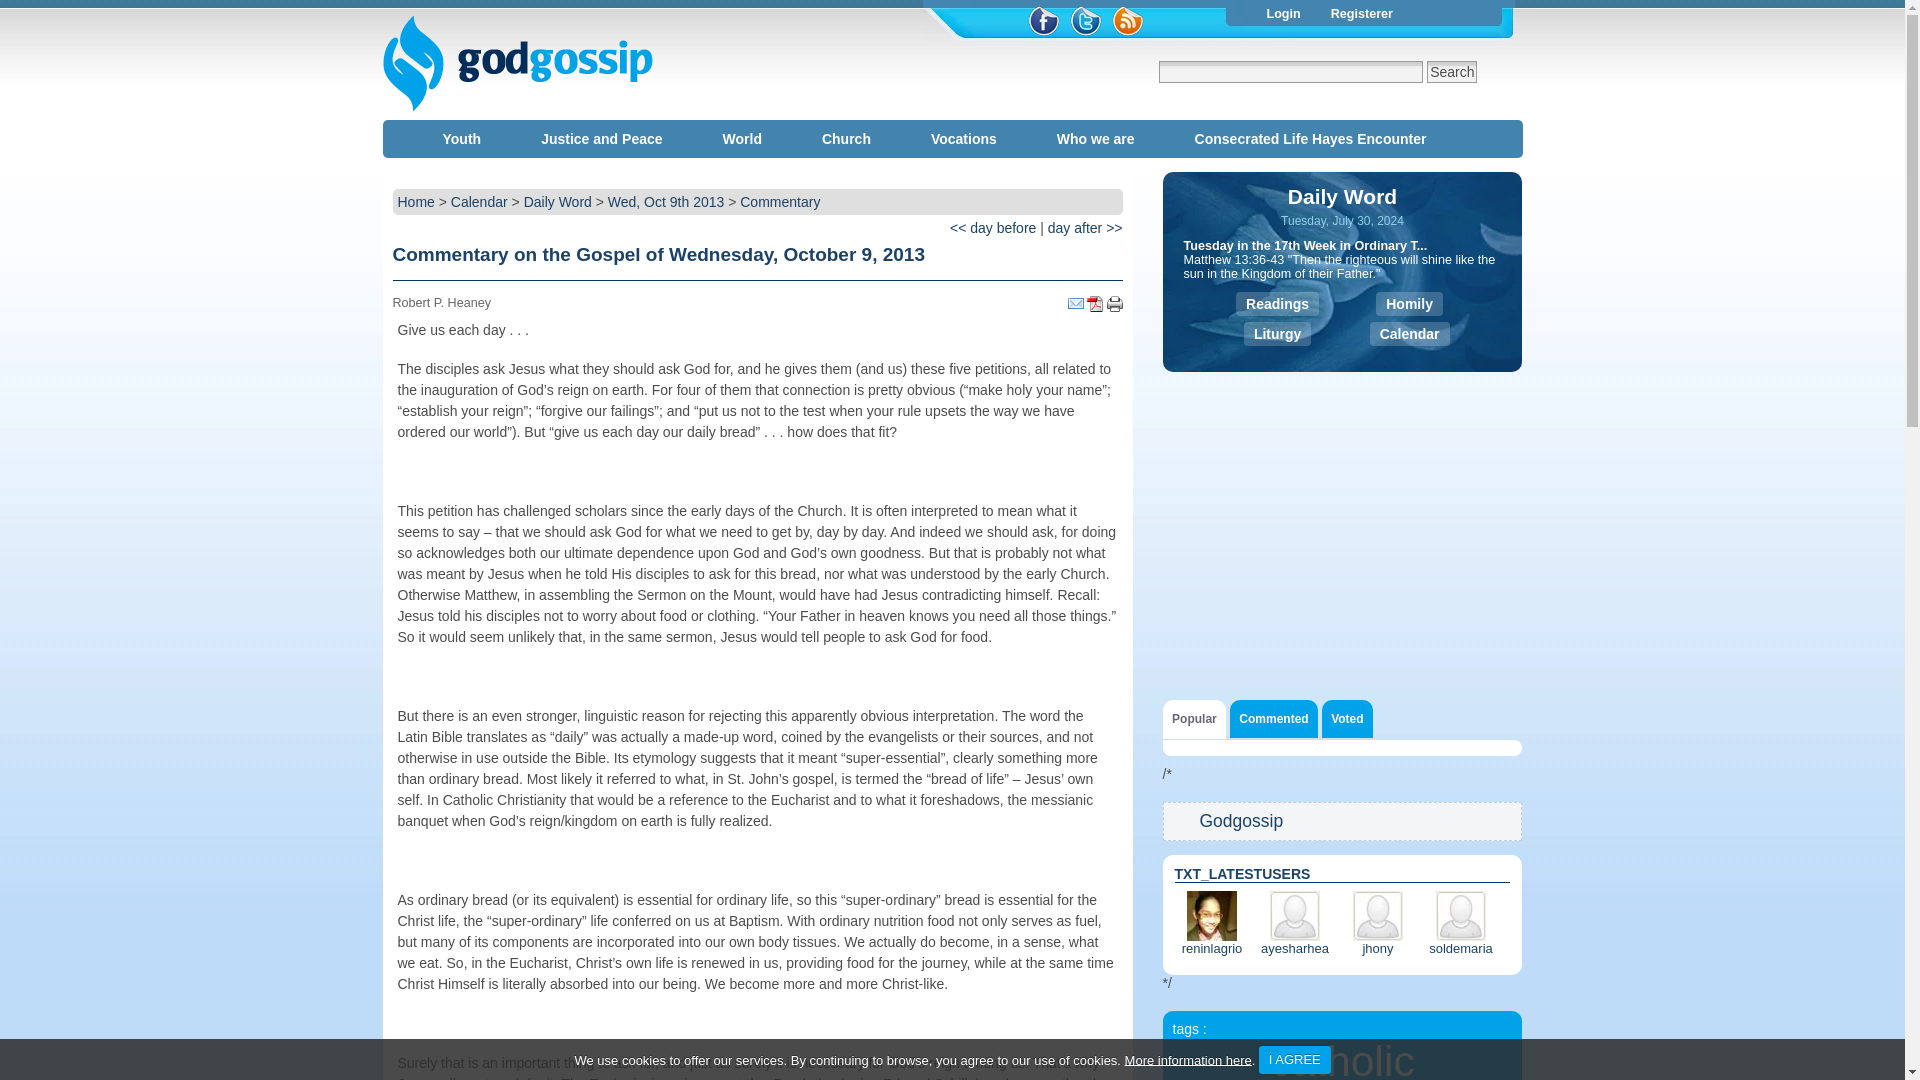 Image resolution: width=1920 pixels, height=1080 pixels. Describe the element at coordinates (606, 138) in the screenshot. I see `Justice and Peace` at that location.